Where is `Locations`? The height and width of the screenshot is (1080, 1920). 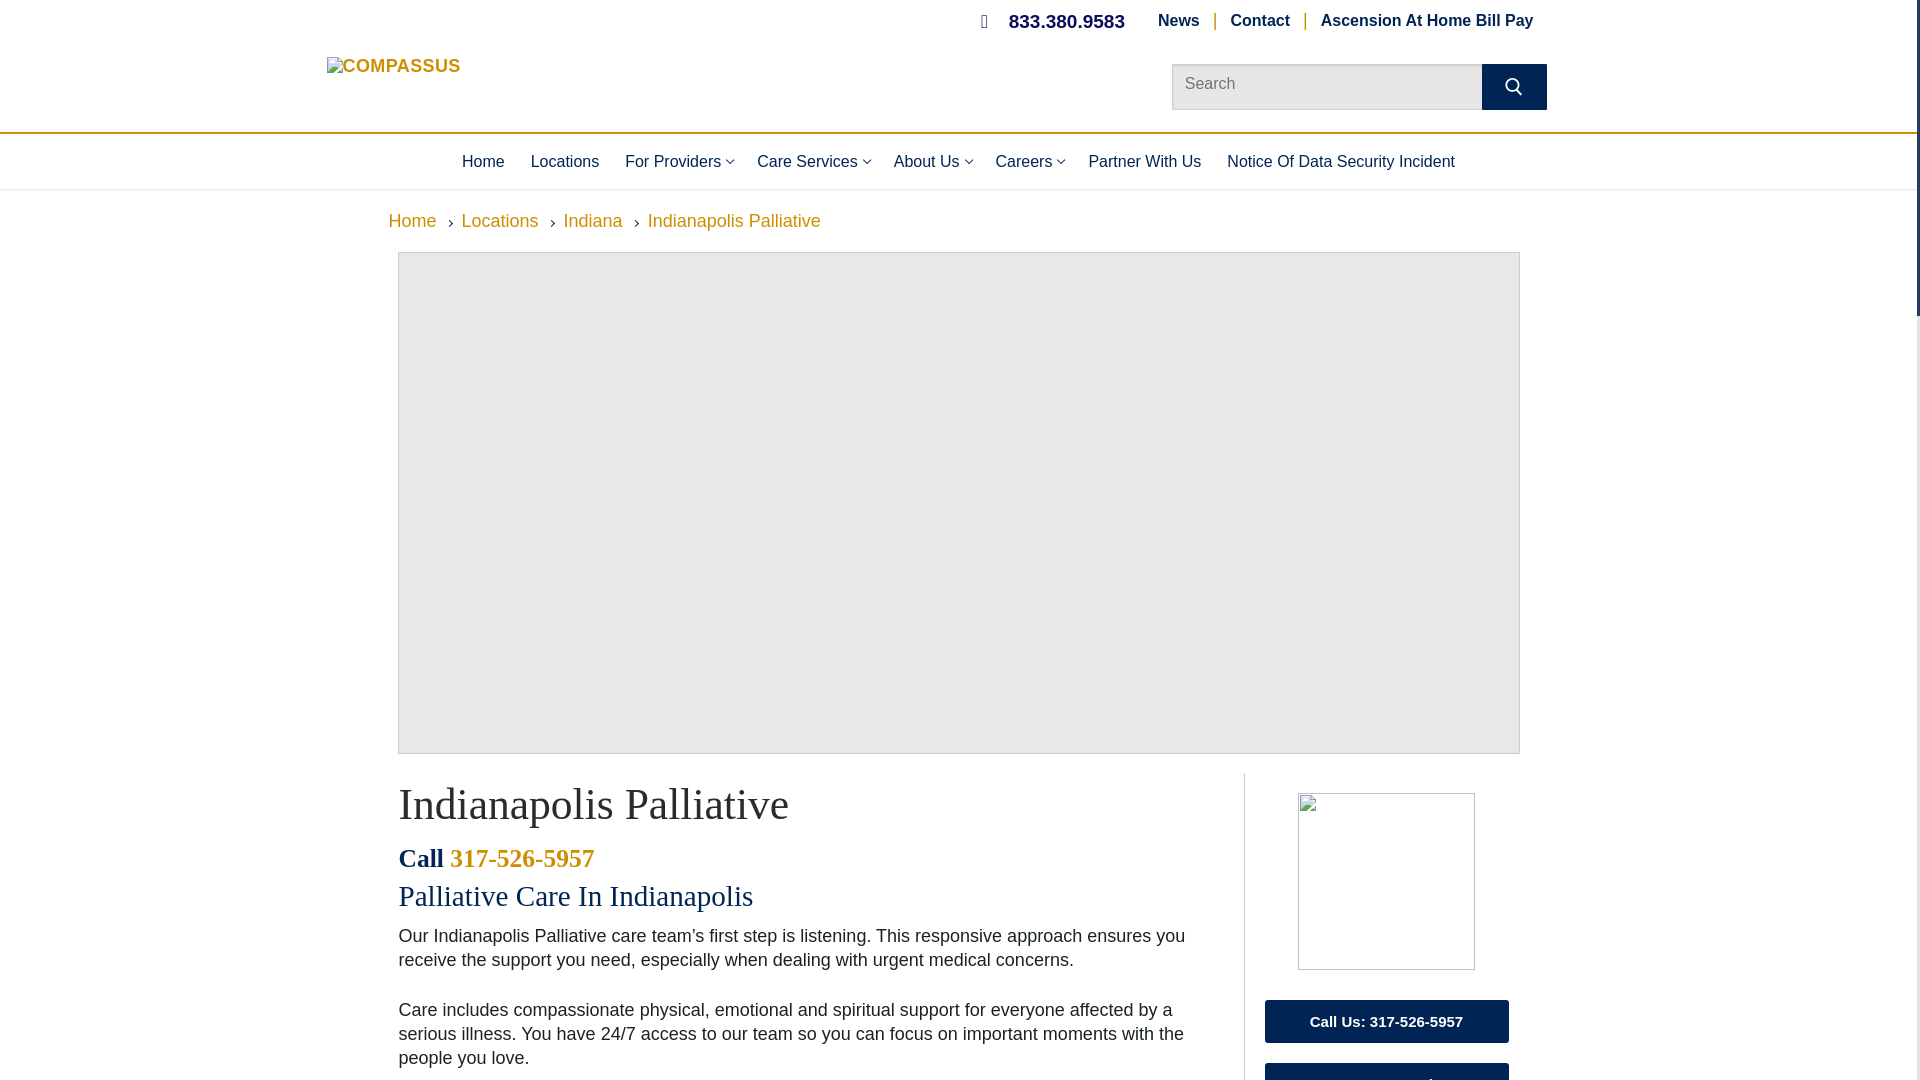
Locations is located at coordinates (1260, 21).